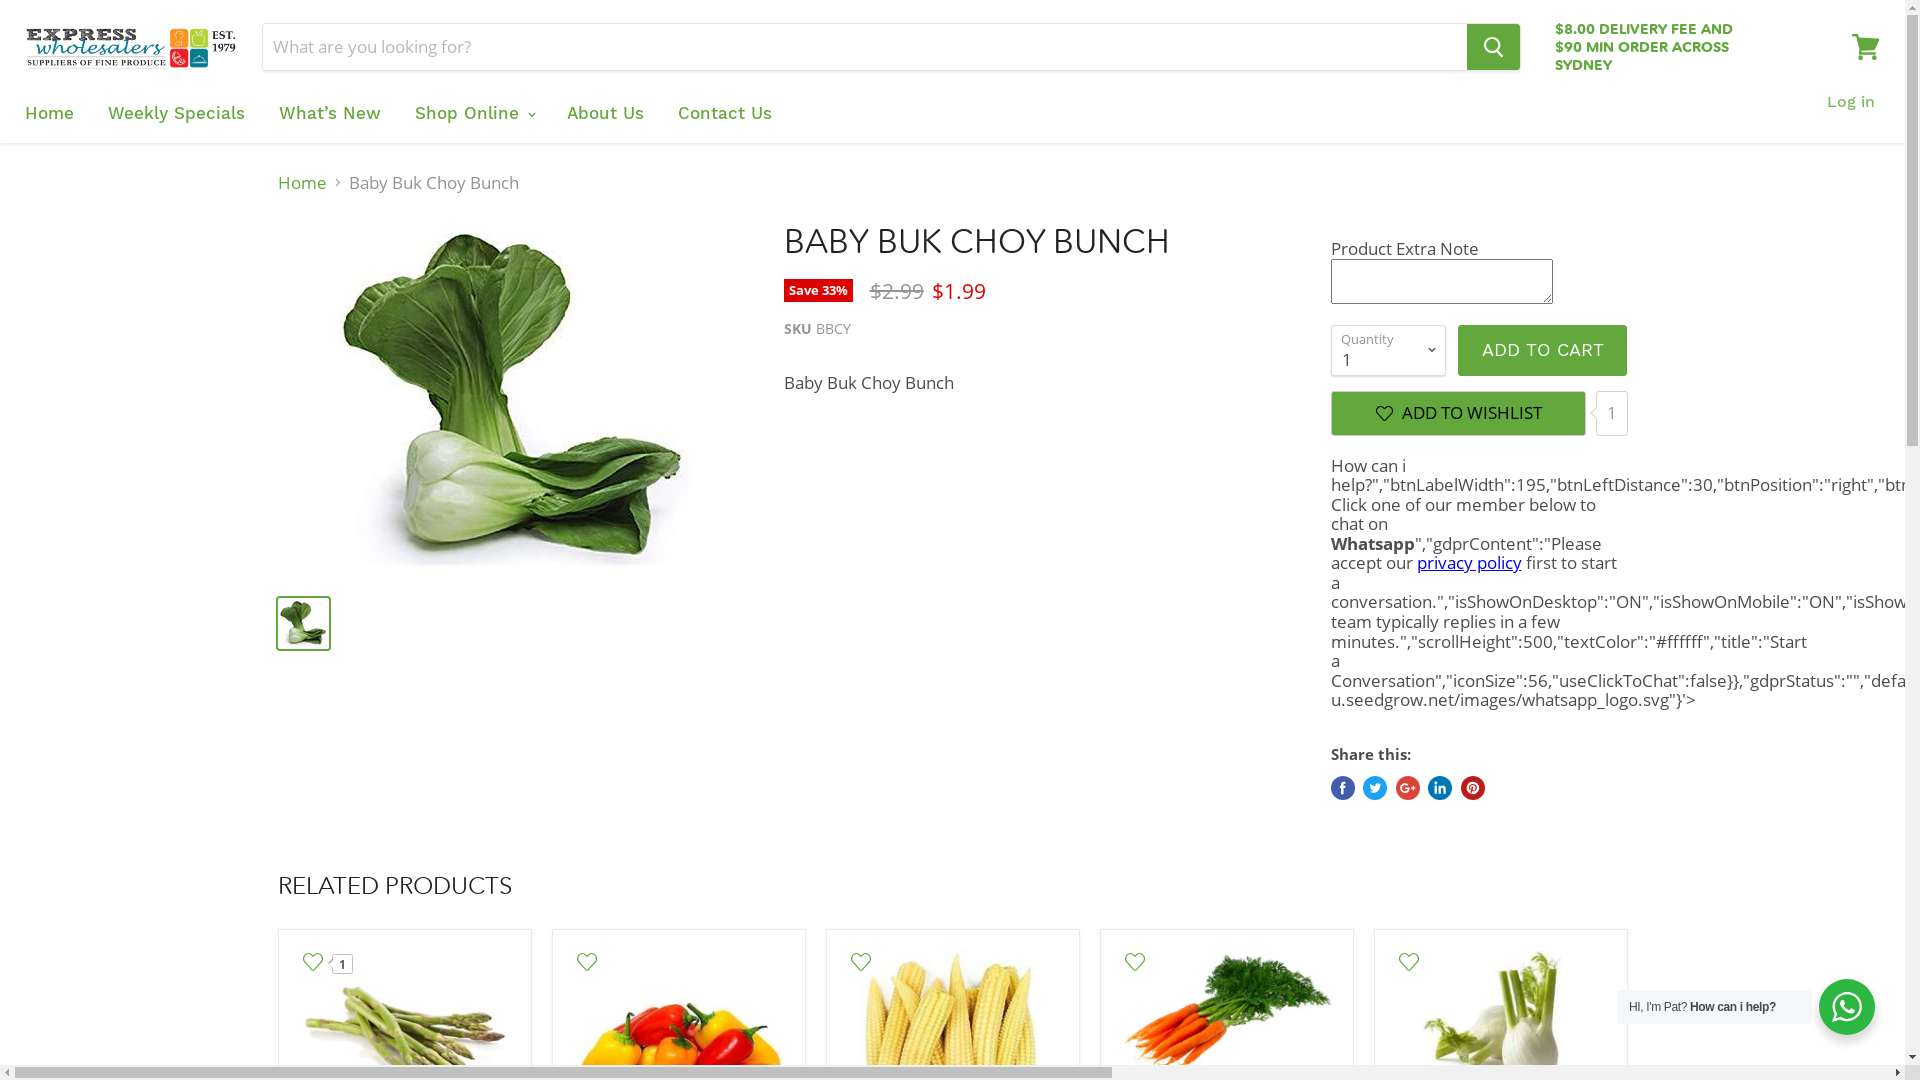  I want to click on Home, so click(50, 114).